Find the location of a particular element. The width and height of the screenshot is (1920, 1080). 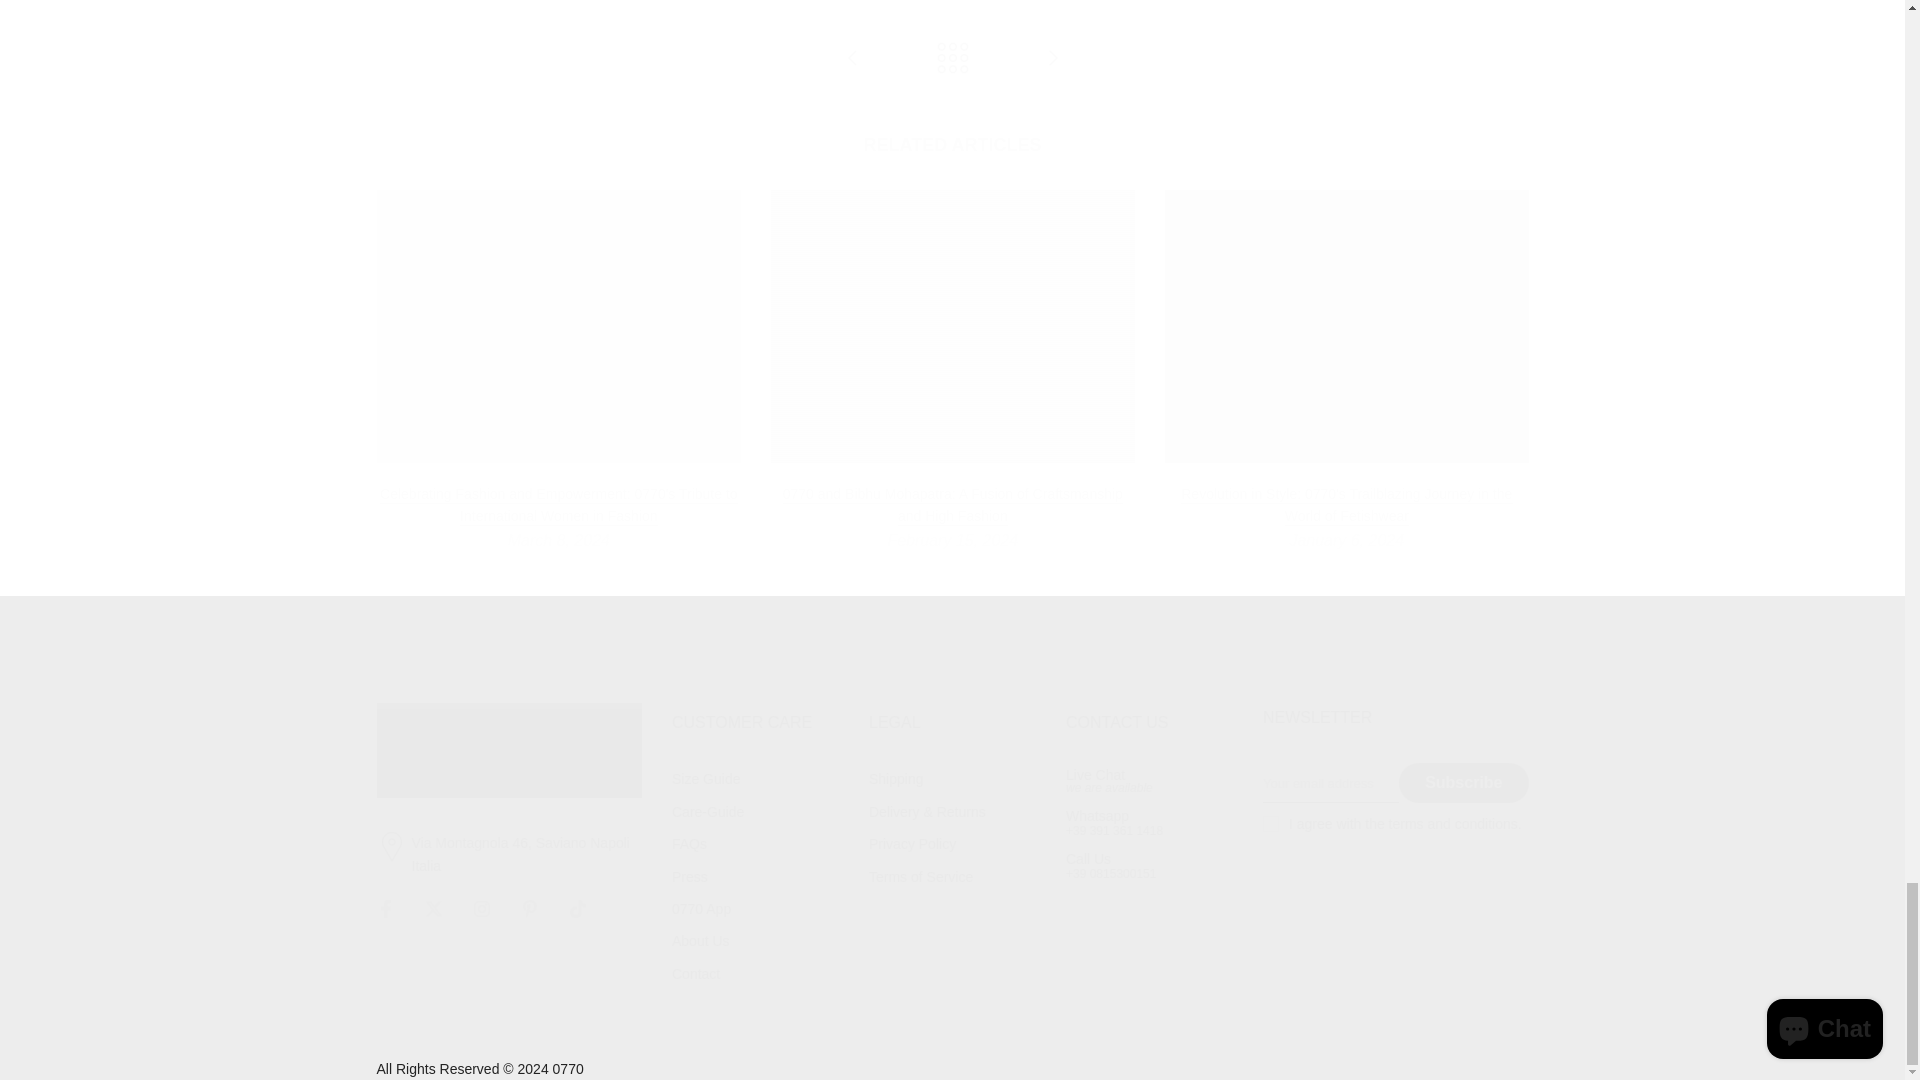

DICHOTOMY is located at coordinates (852, 59).